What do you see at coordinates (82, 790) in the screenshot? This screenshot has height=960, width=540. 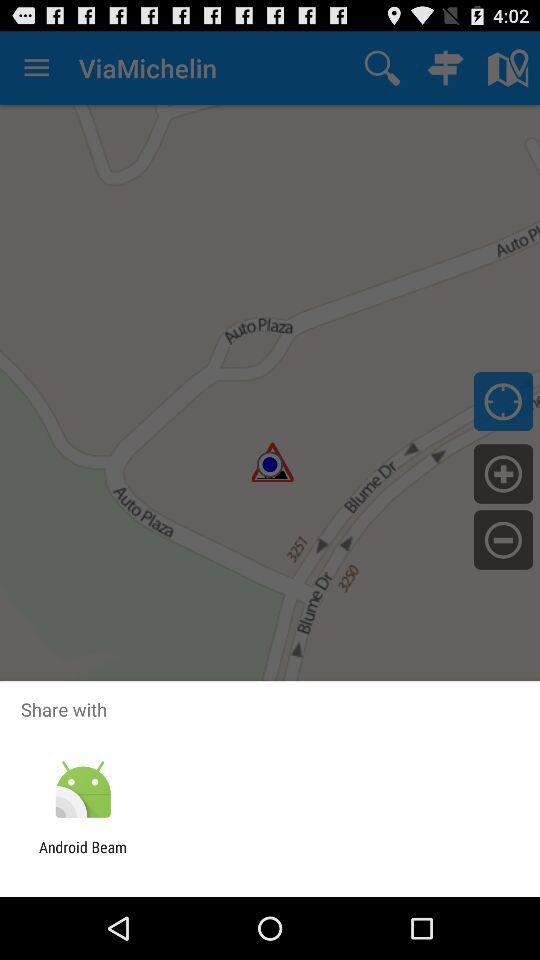 I see `turn off the item below the share with item` at bounding box center [82, 790].